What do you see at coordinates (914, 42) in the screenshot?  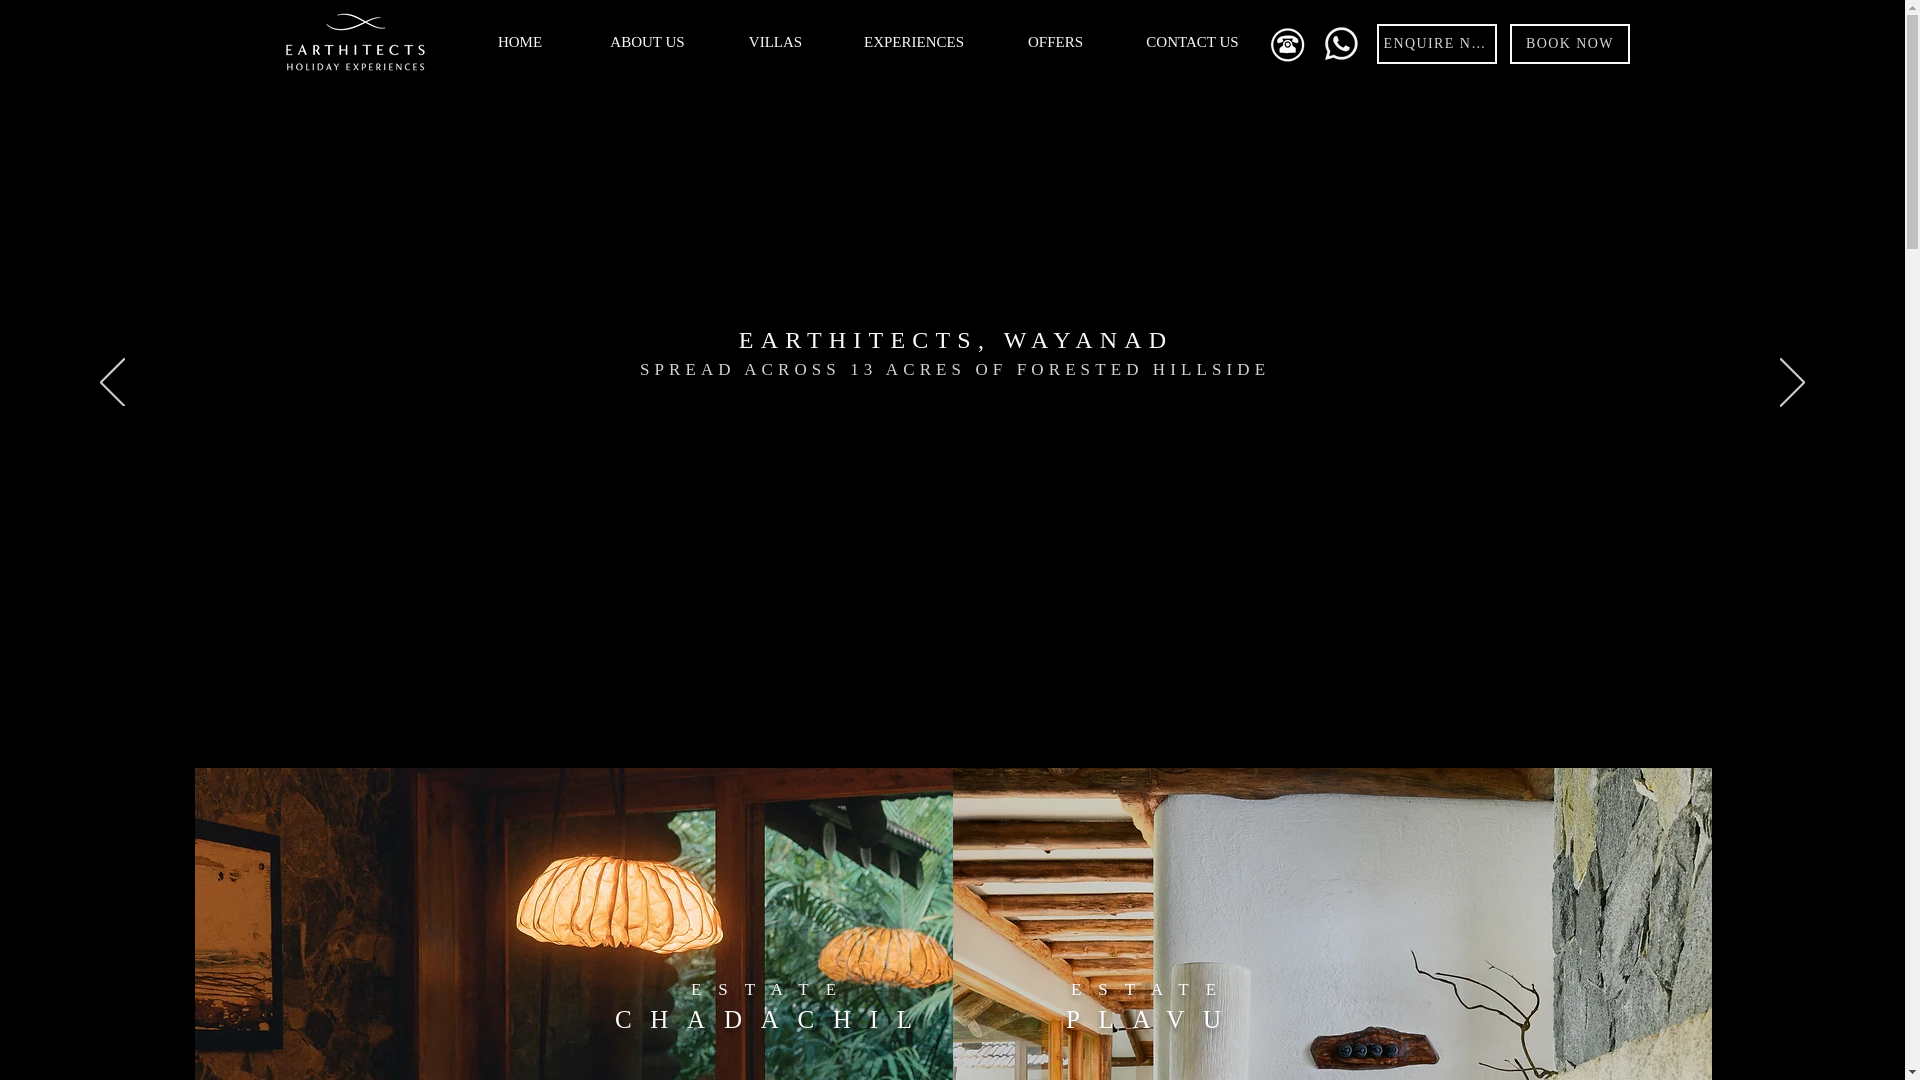 I see `EXPERIENCES` at bounding box center [914, 42].